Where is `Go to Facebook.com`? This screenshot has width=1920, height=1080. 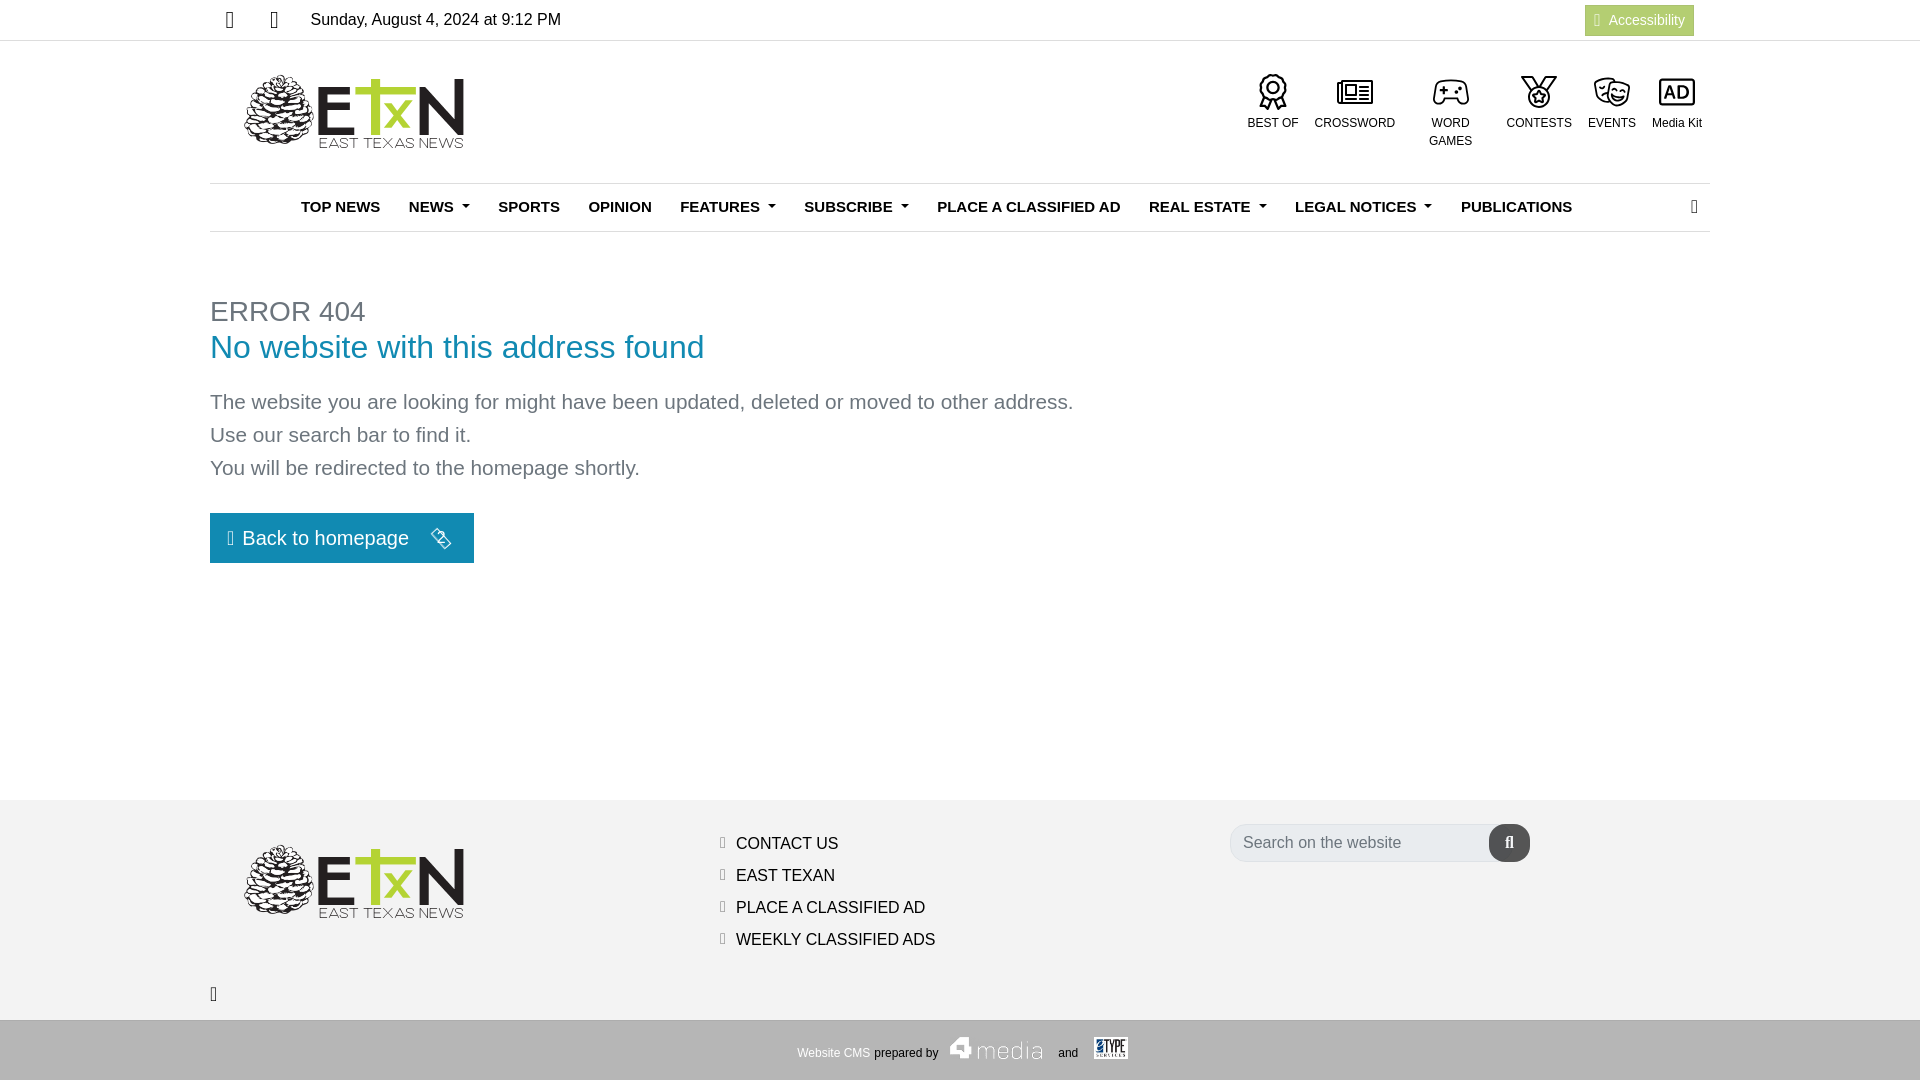
Go to Facebook.com is located at coordinates (229, 20).